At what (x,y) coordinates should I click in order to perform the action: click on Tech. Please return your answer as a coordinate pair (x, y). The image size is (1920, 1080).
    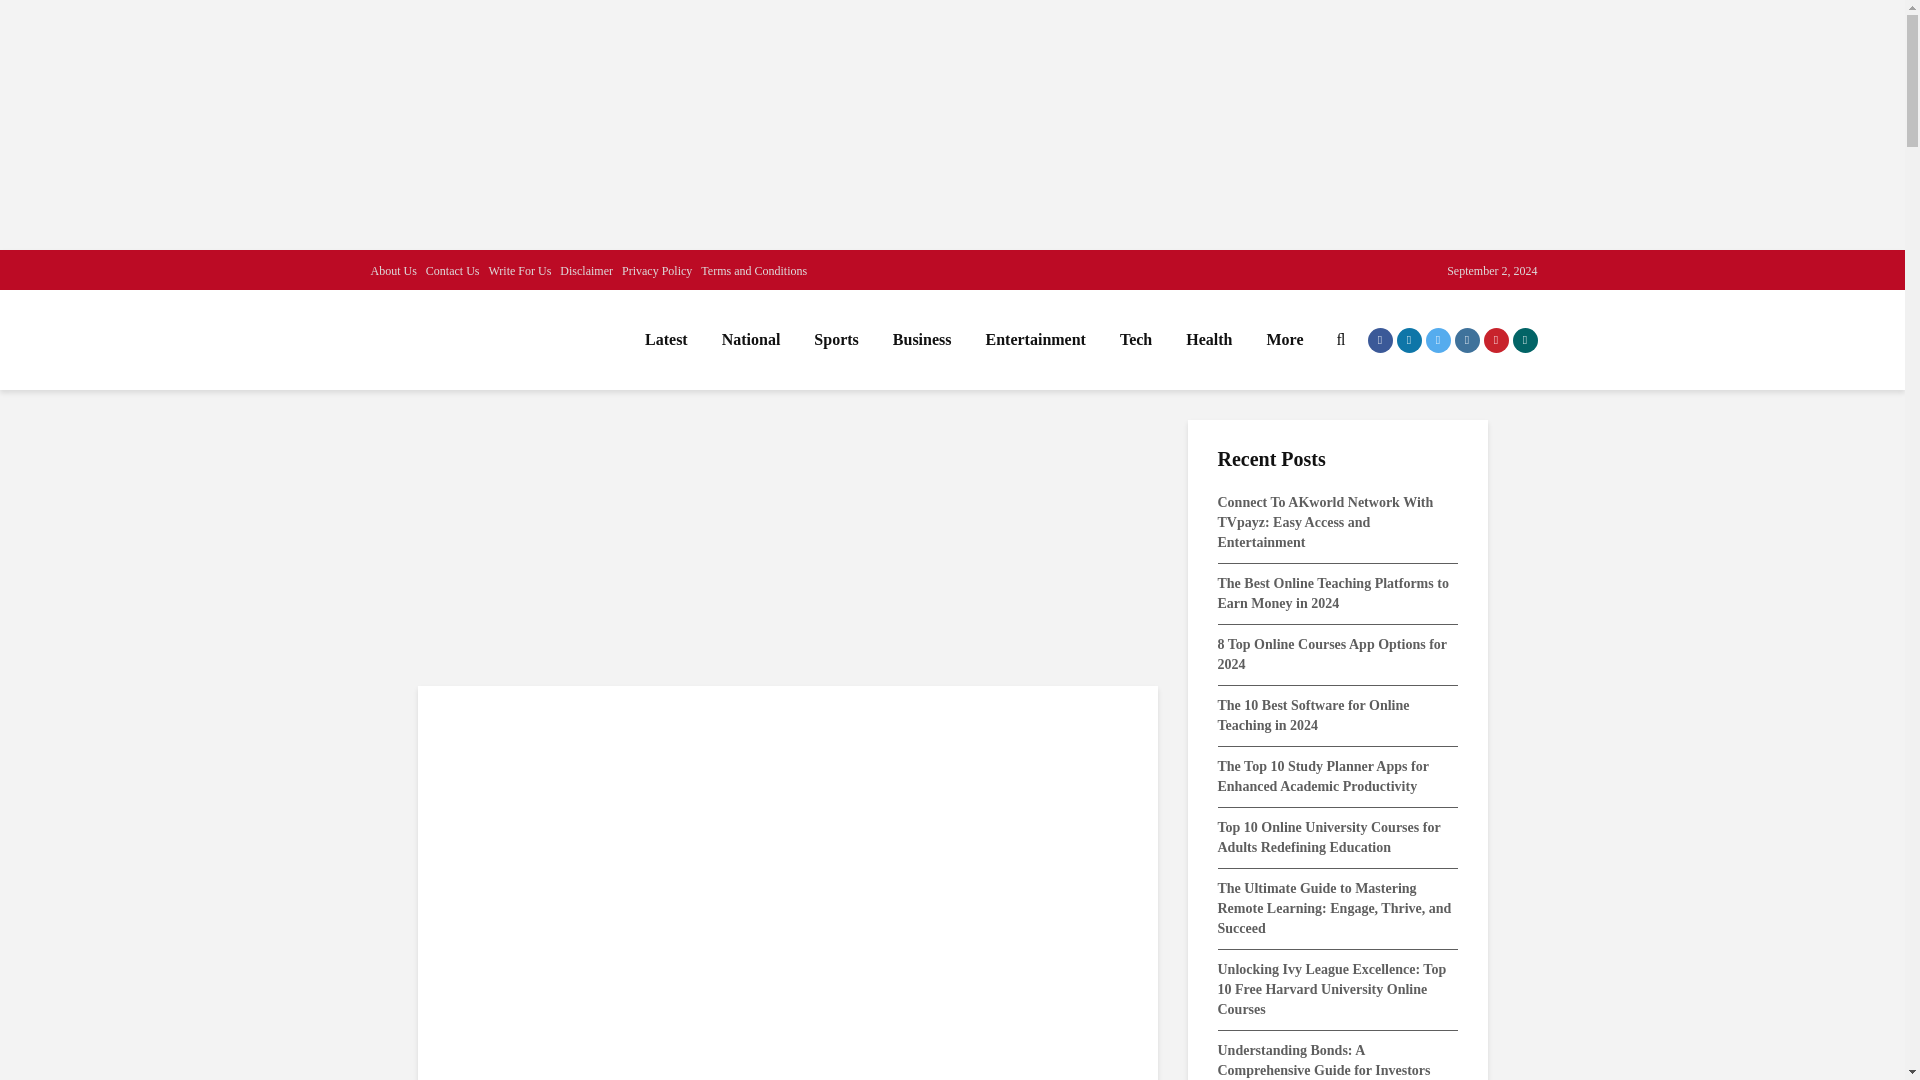
    Looking at the image, I should click on (1136, 339).